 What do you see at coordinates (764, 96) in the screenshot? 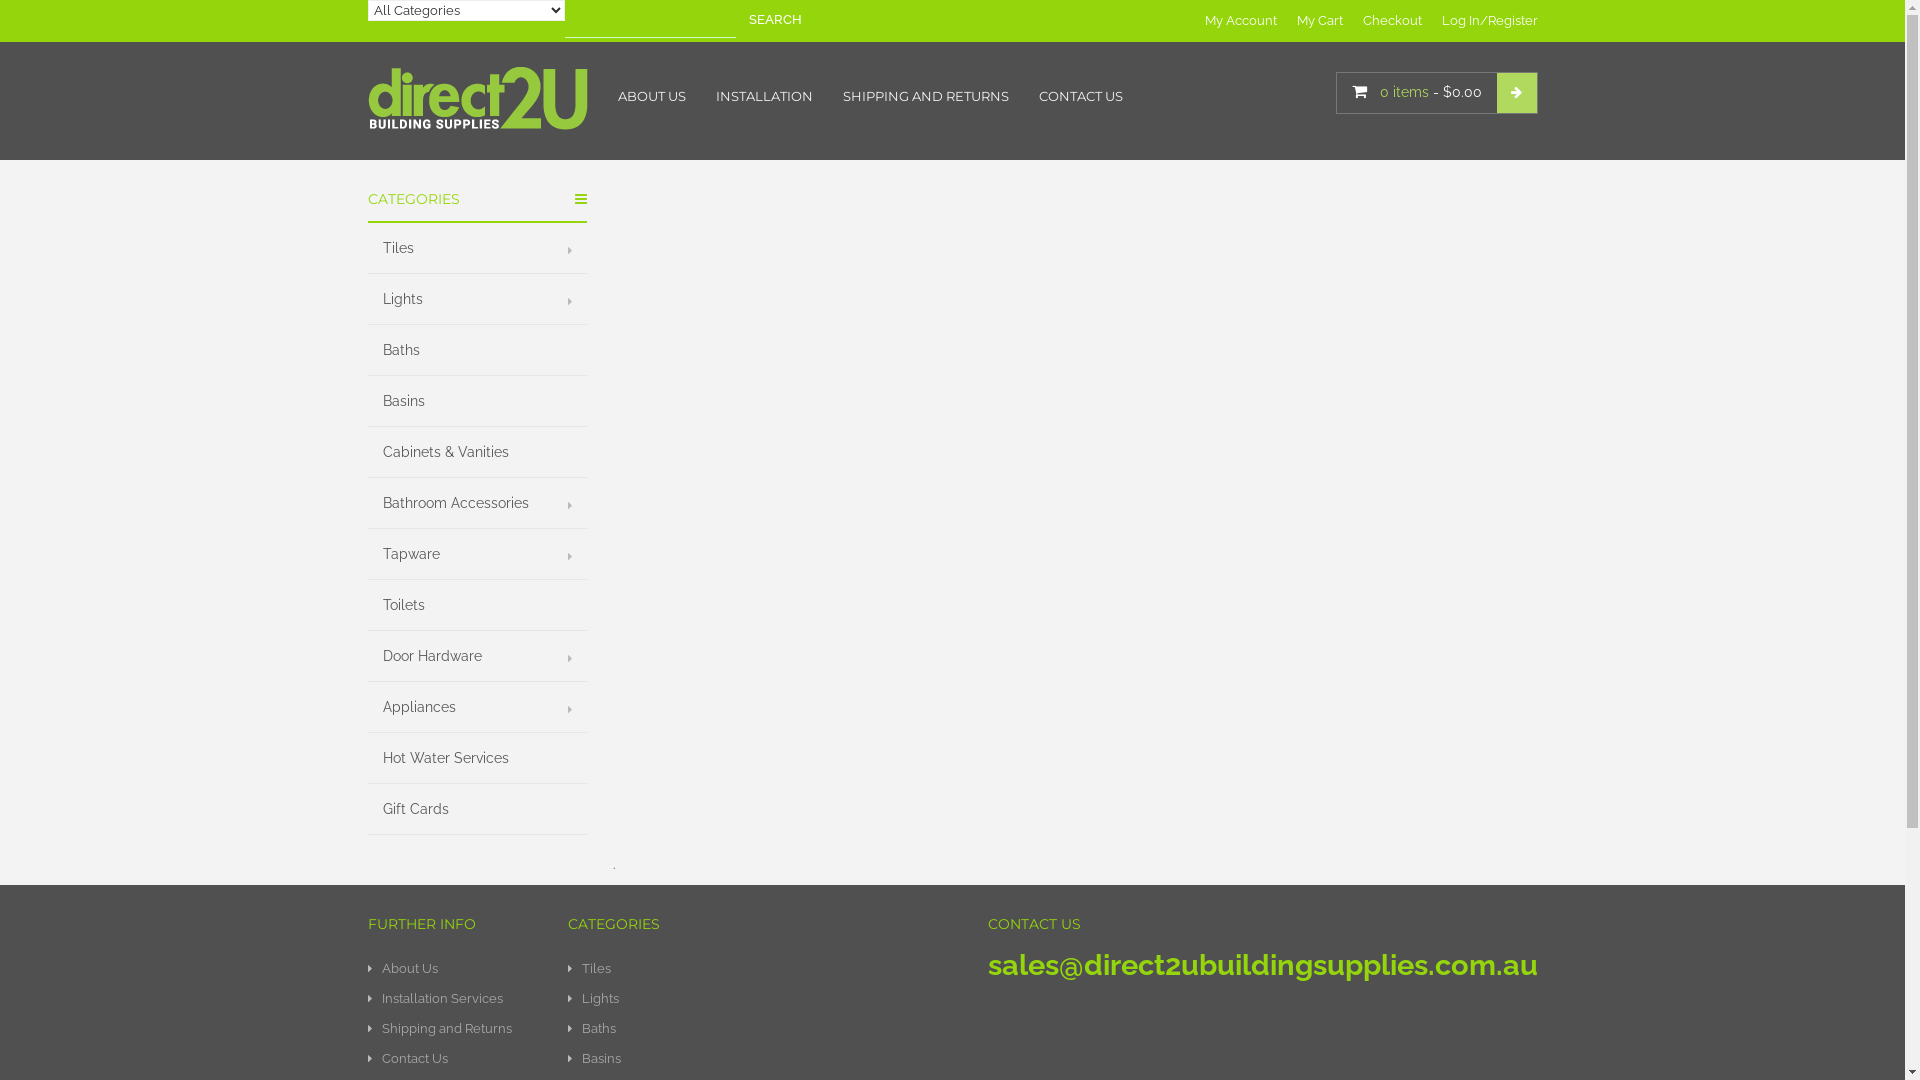
I see `INSTALLATION` at bounding box center [764, 96].